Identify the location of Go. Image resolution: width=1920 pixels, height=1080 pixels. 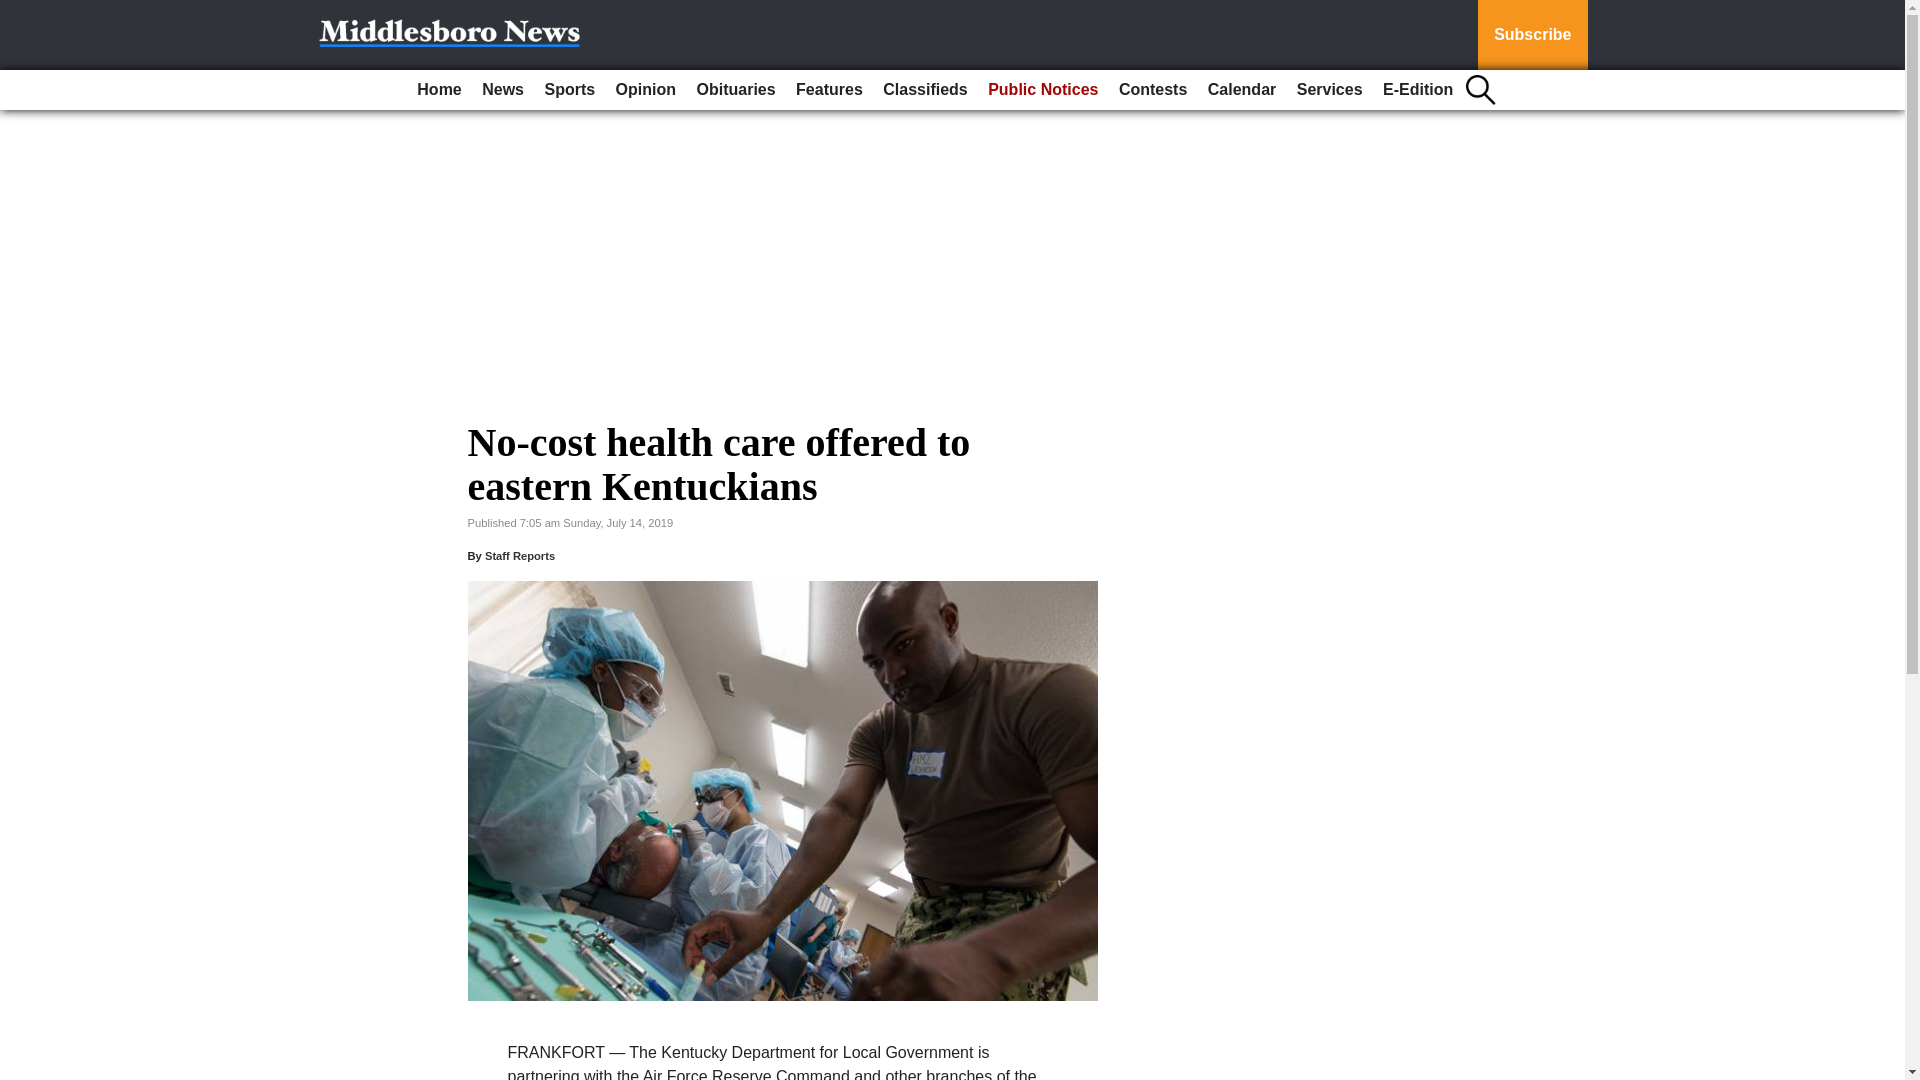
(18, 12).